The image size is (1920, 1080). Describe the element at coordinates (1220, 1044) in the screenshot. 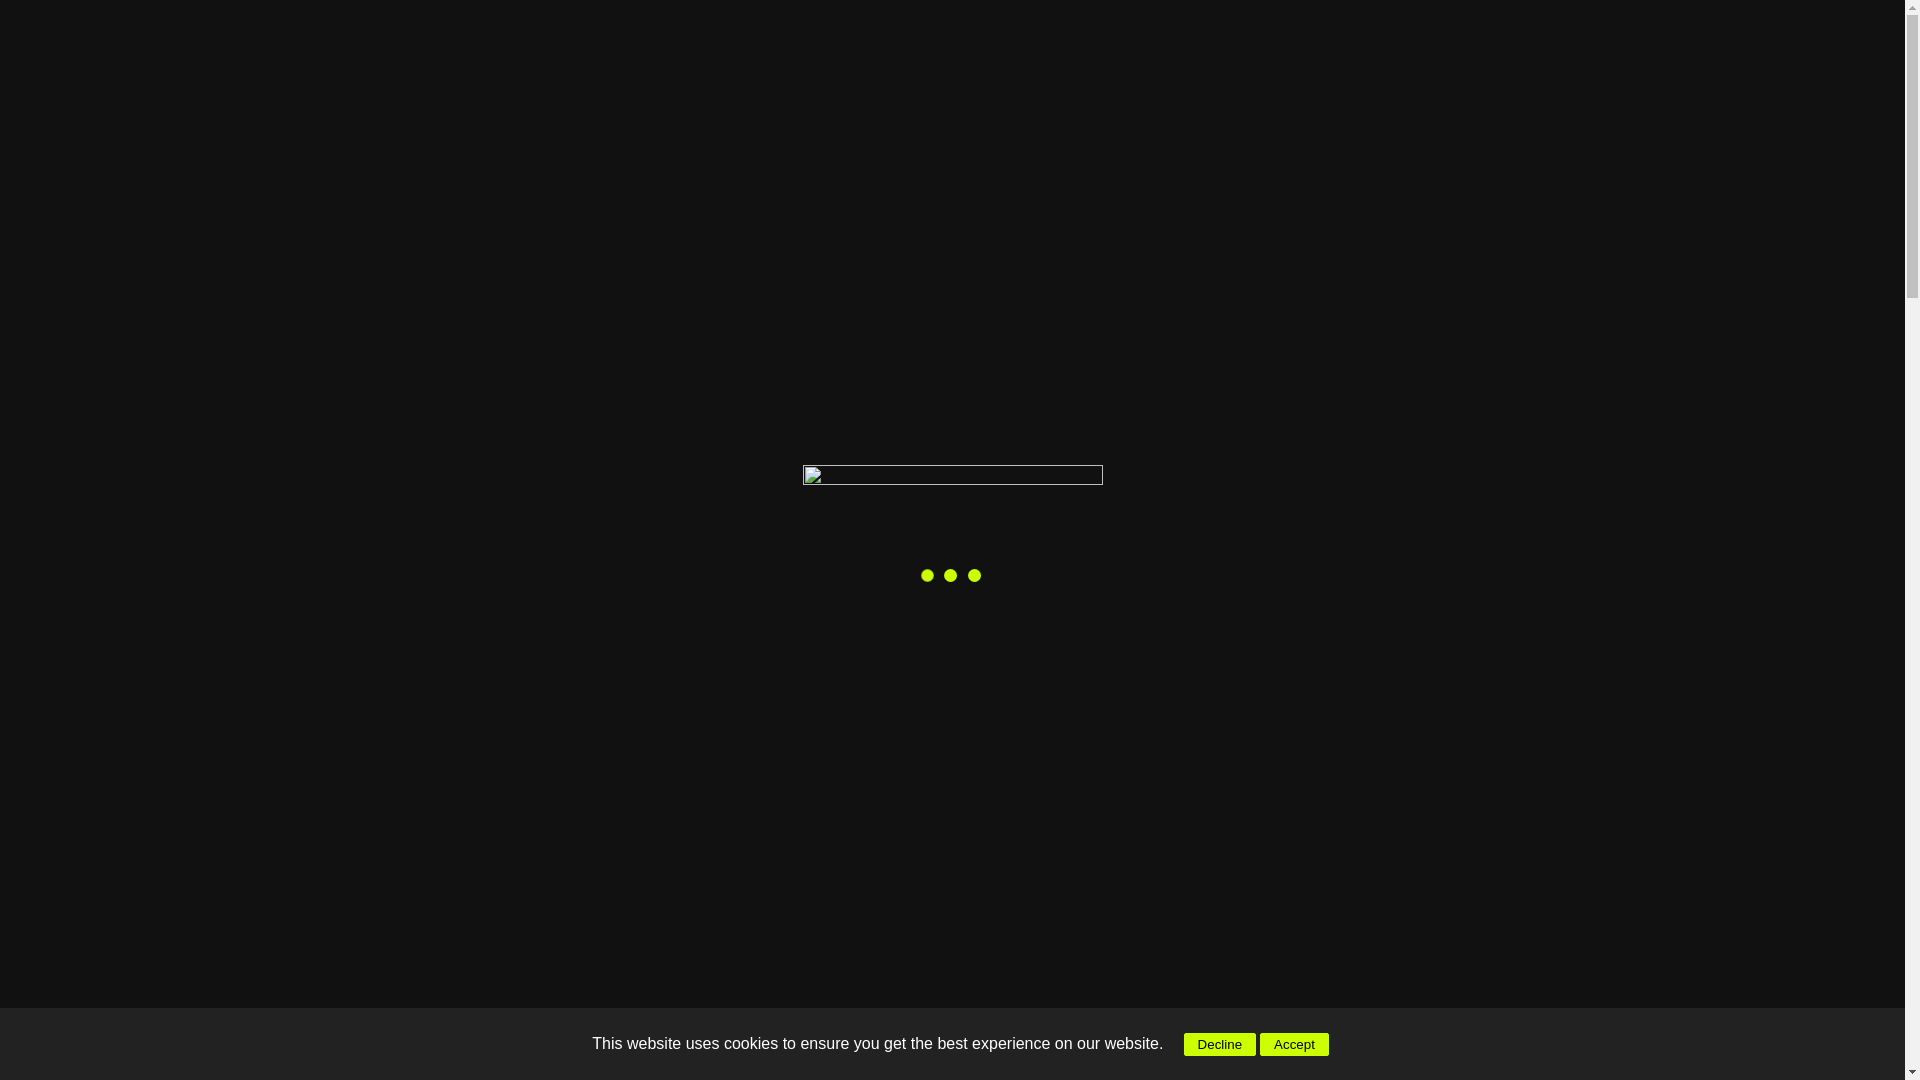

I see `Decline` at that location.